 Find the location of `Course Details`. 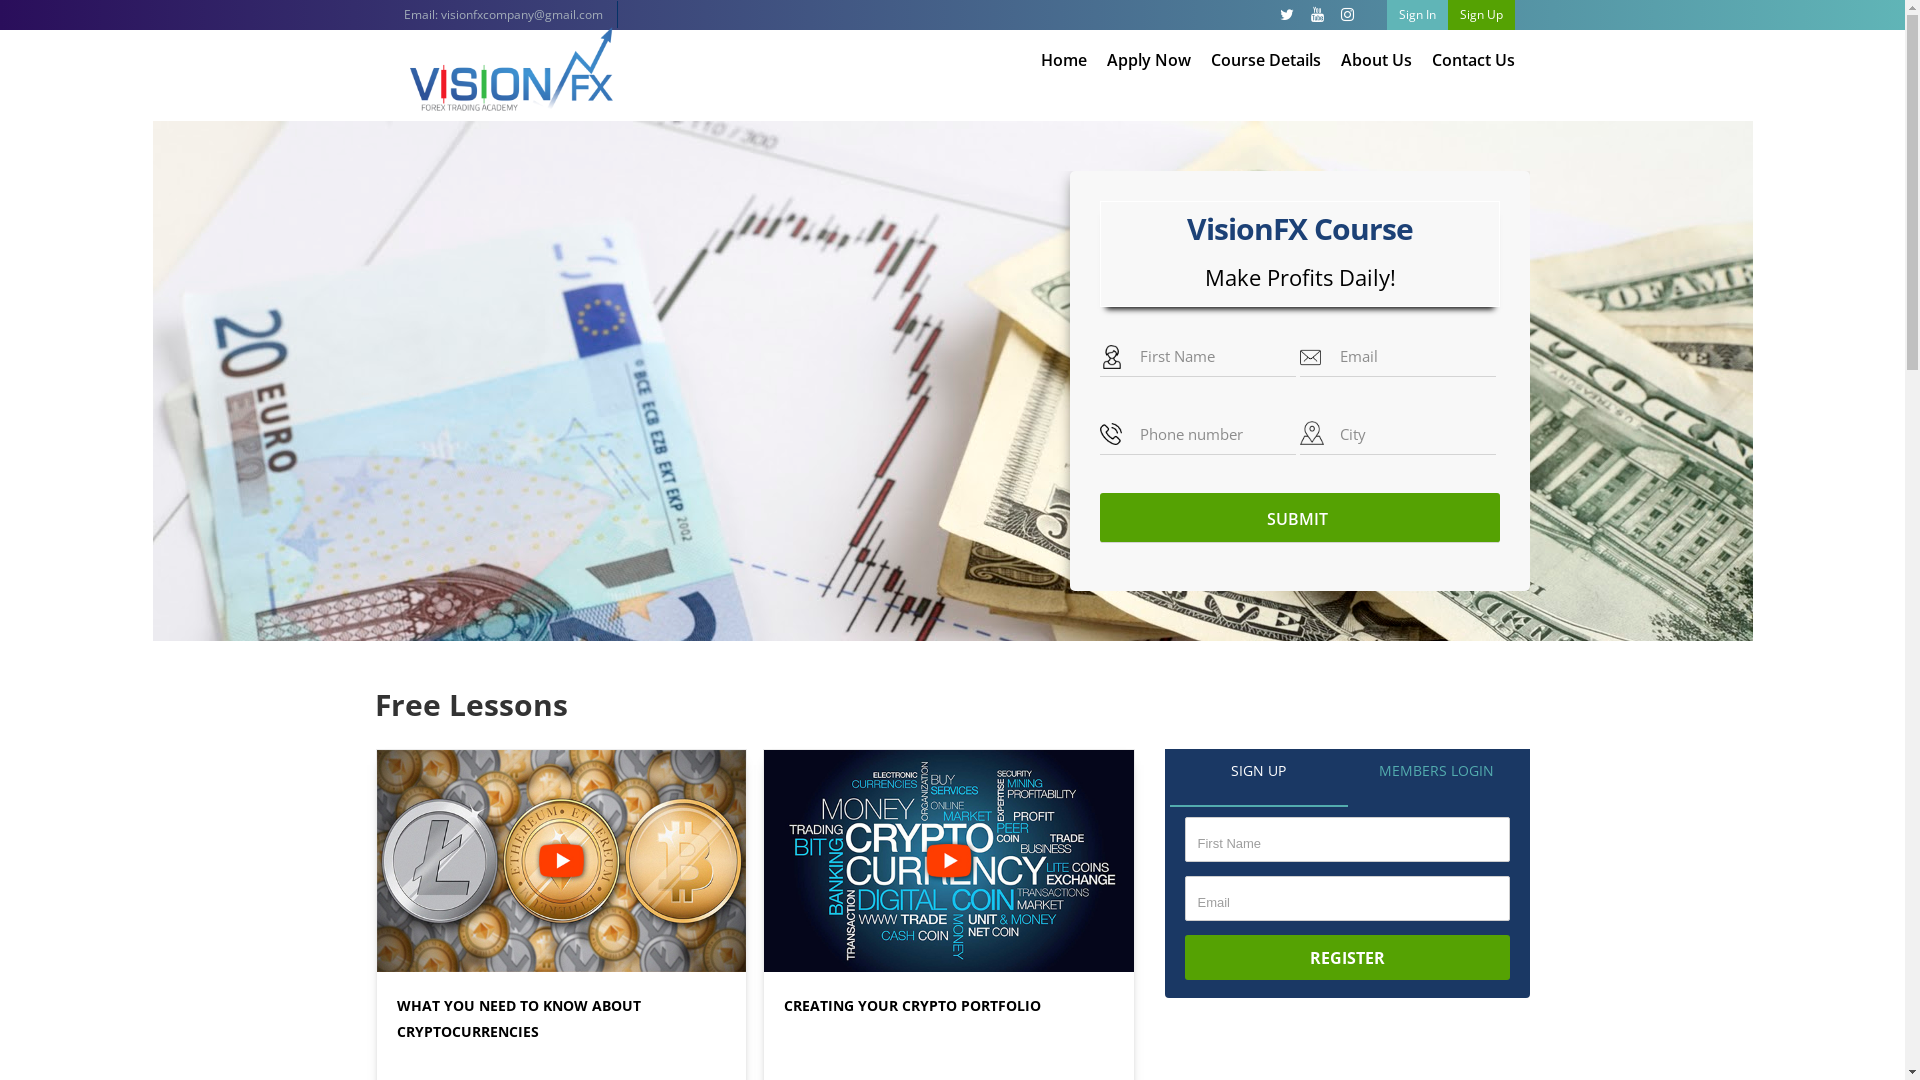

Course Details is located at coordinates (1266, 60).